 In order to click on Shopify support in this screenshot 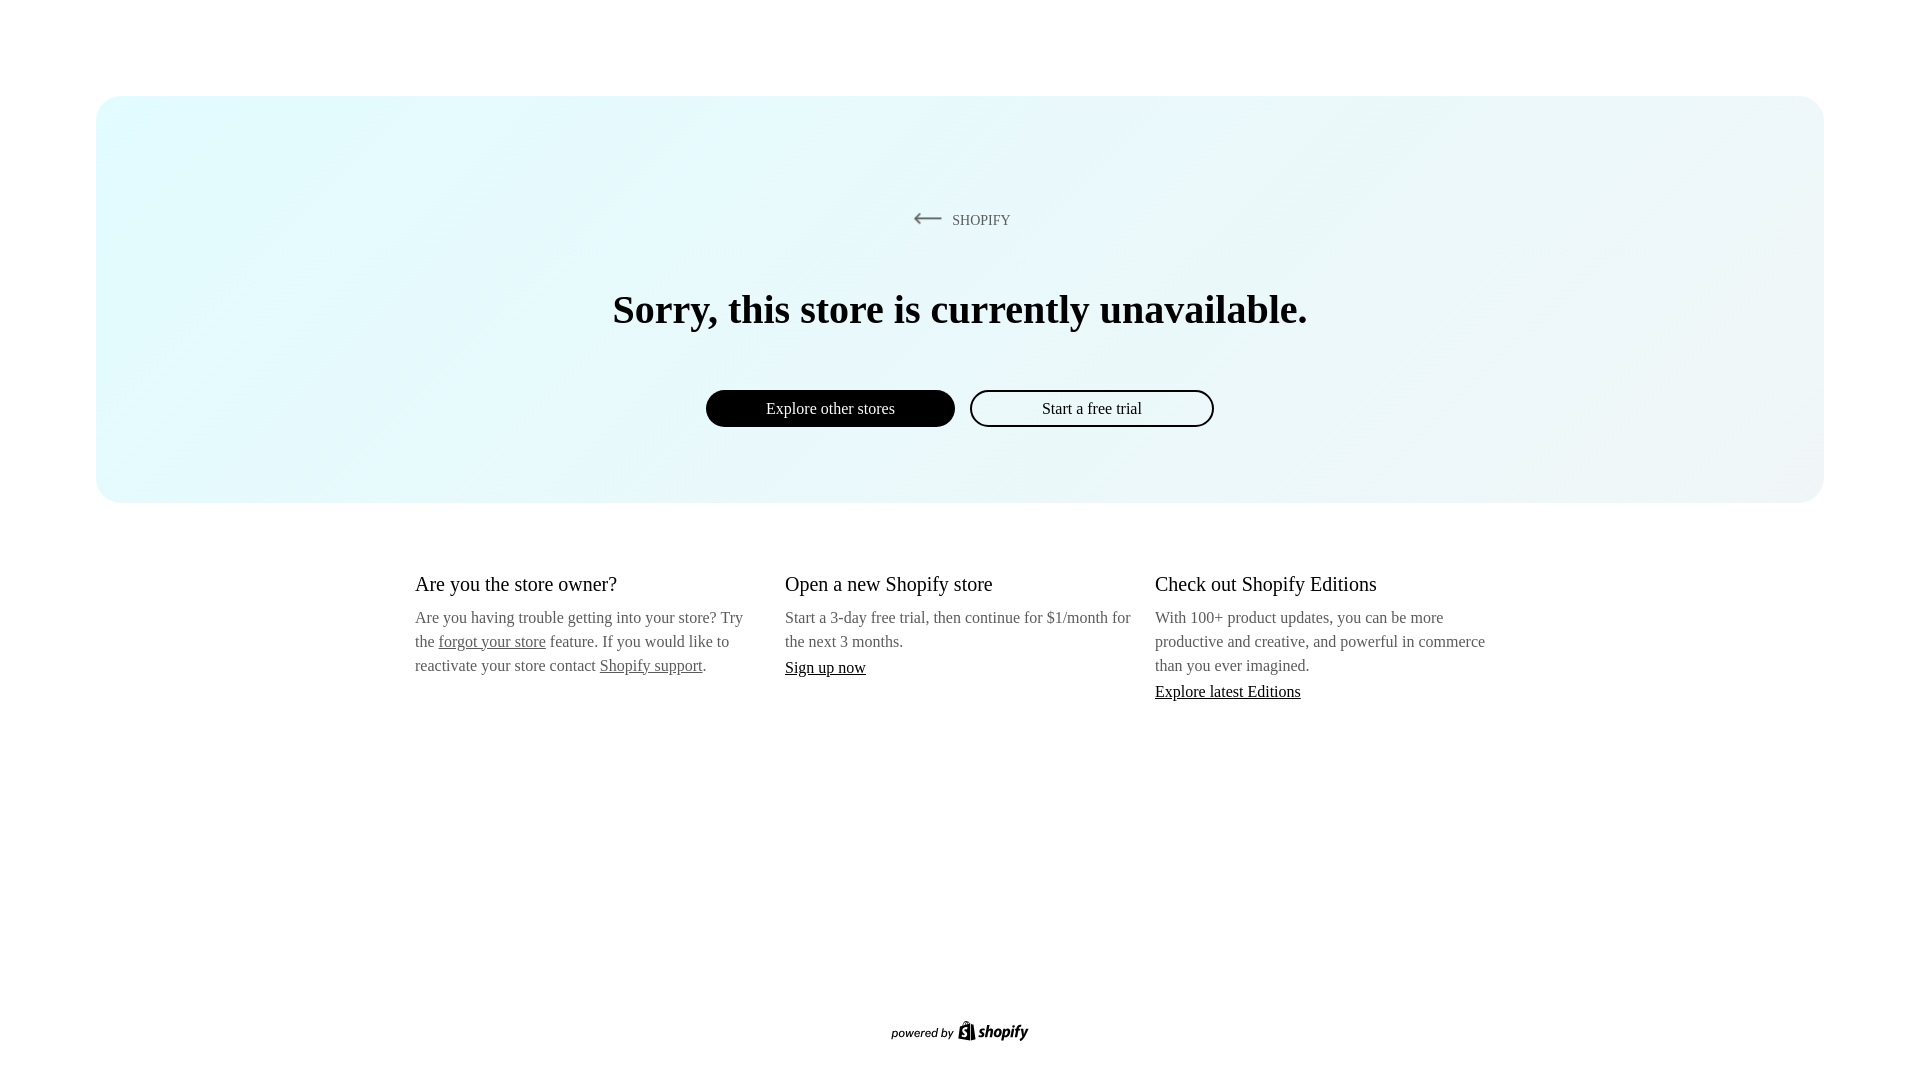, I will do `click(650, 664)`.